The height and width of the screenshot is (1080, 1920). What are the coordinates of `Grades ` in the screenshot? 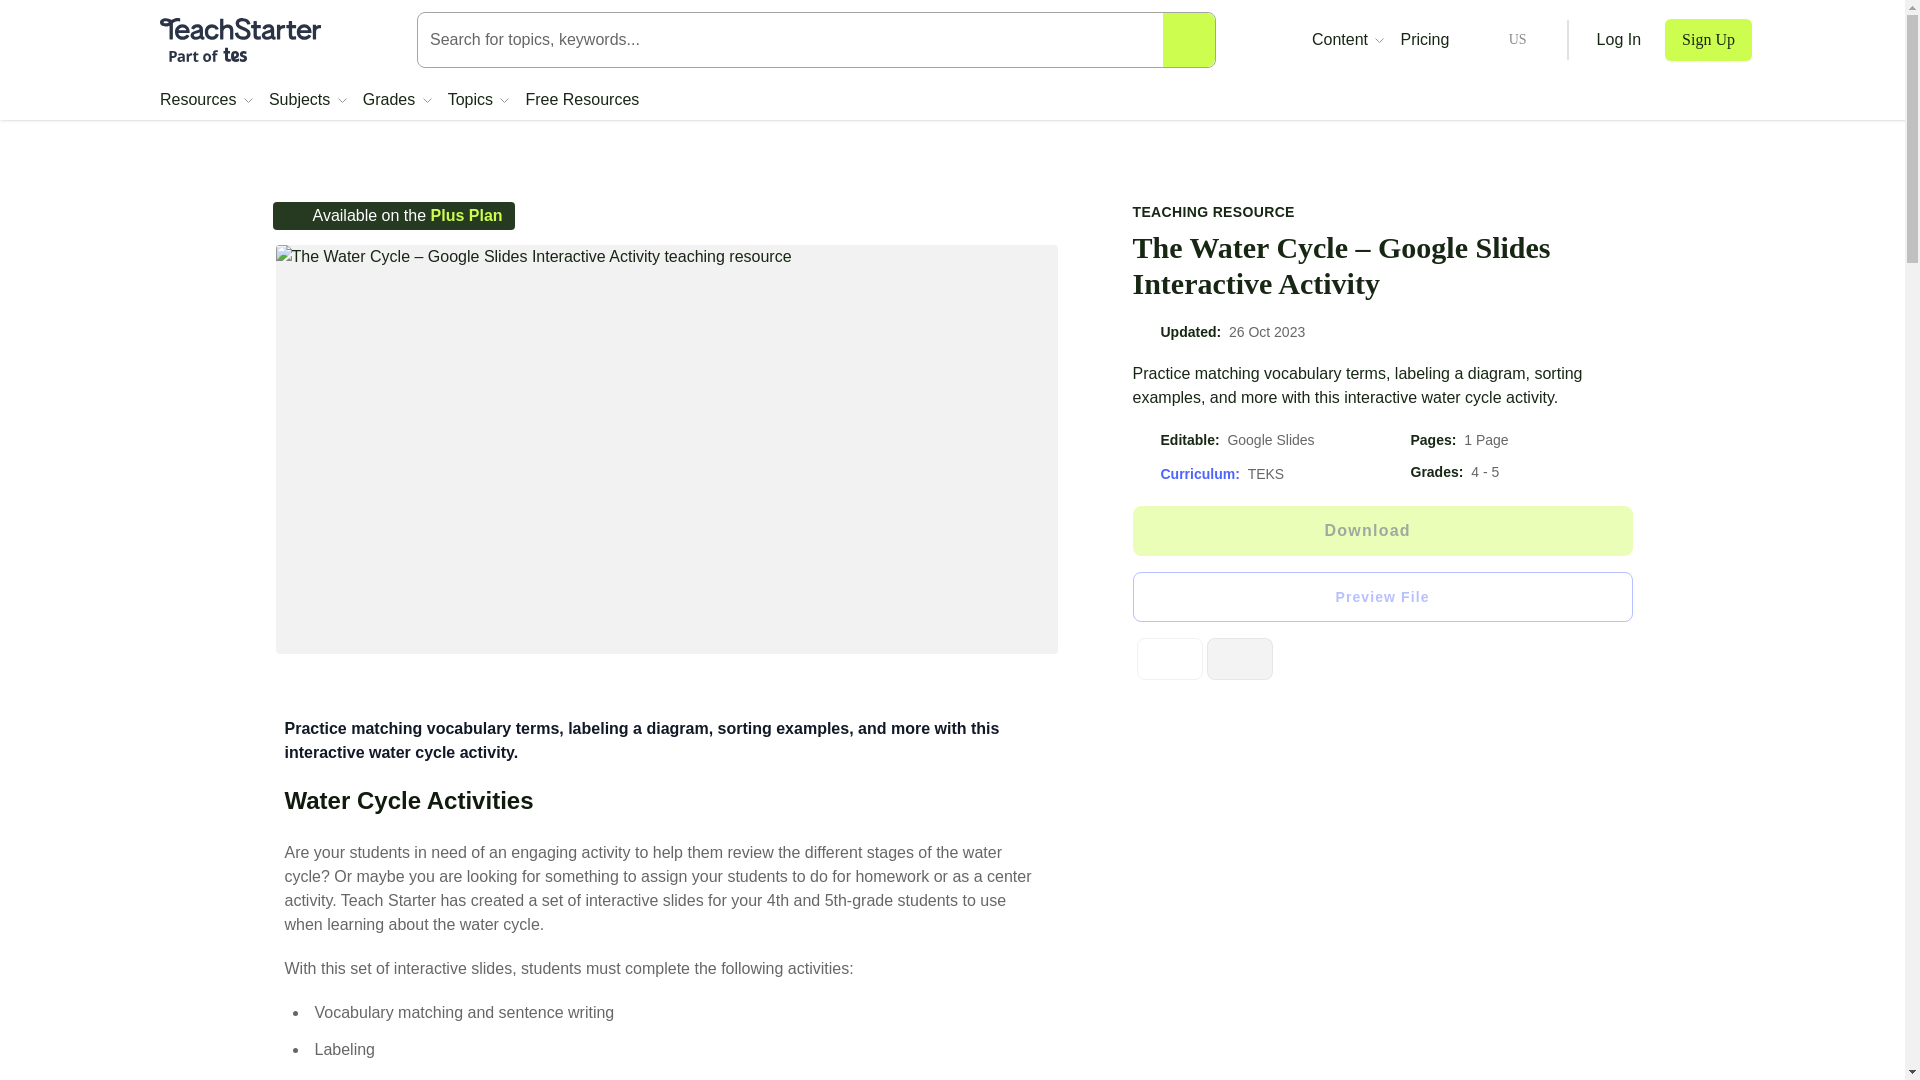 It's located at (397, 100).